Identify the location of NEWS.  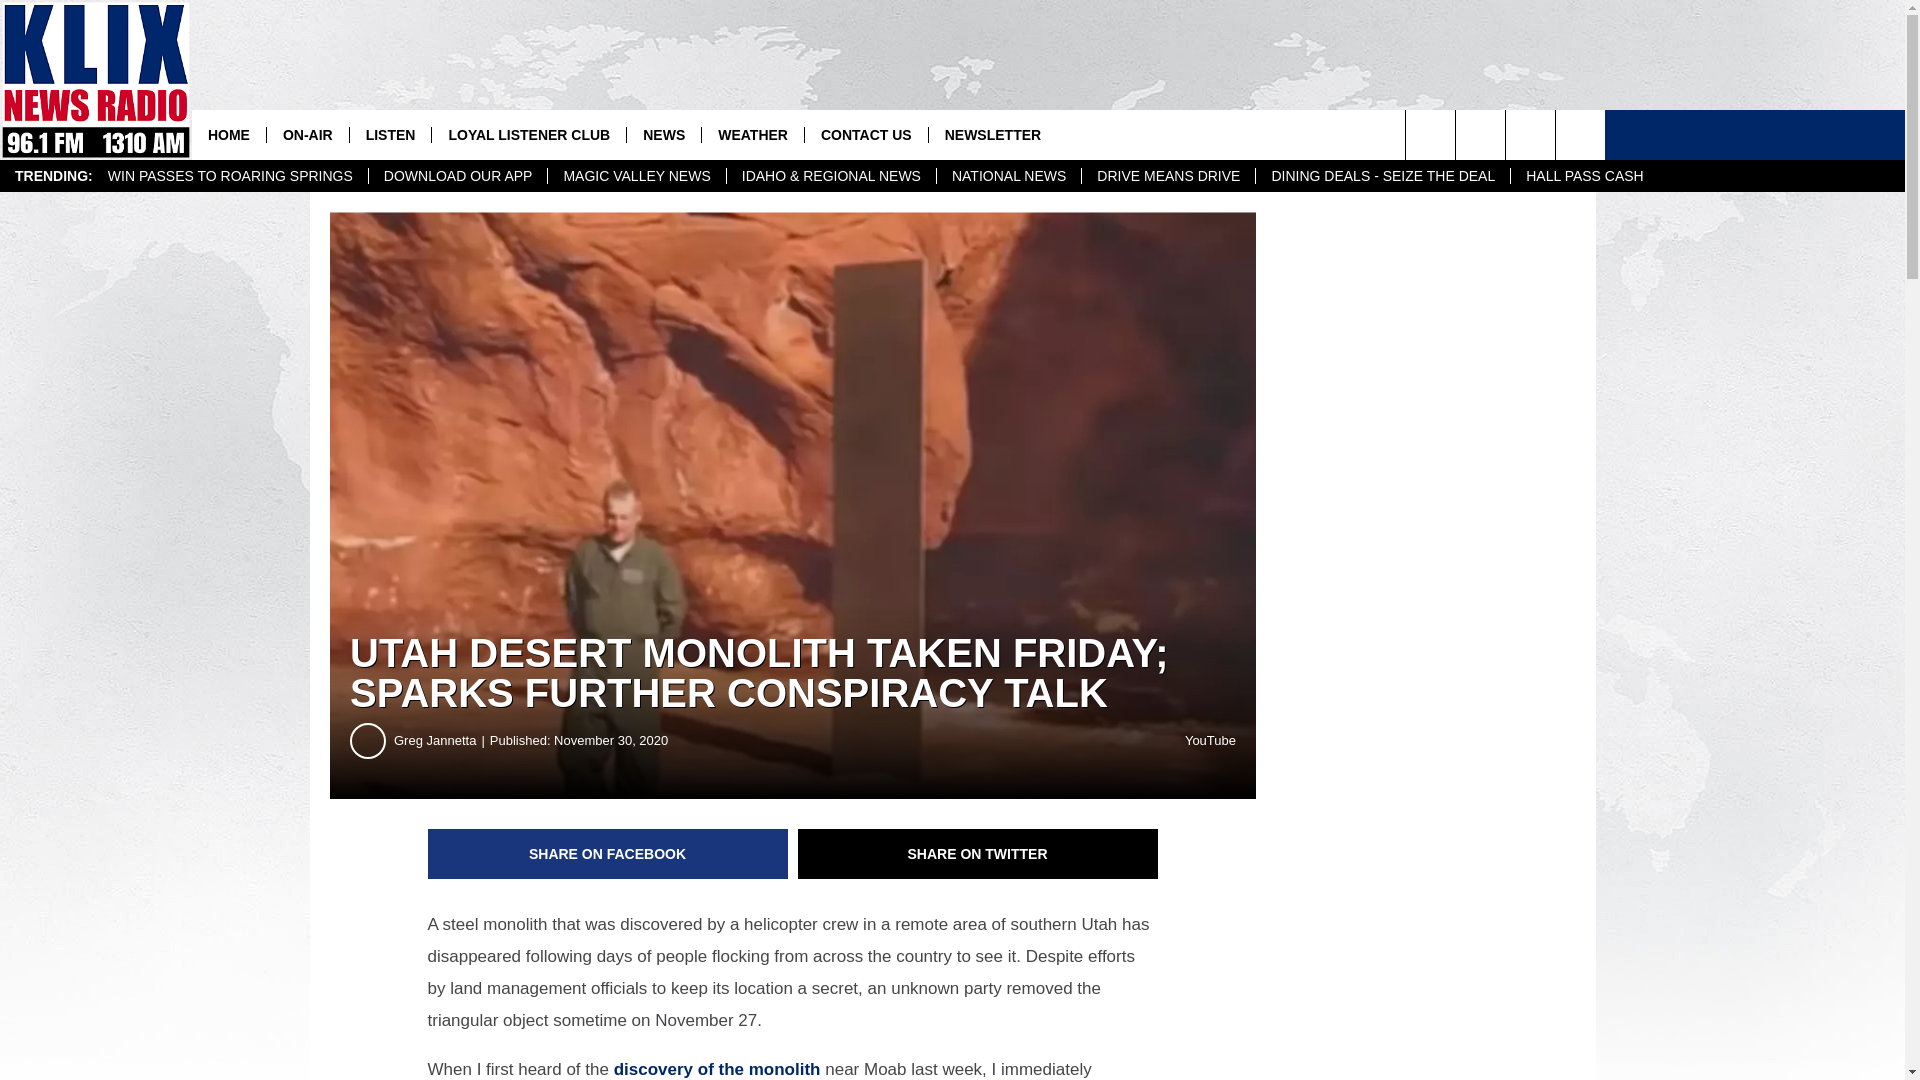
(662, 134).